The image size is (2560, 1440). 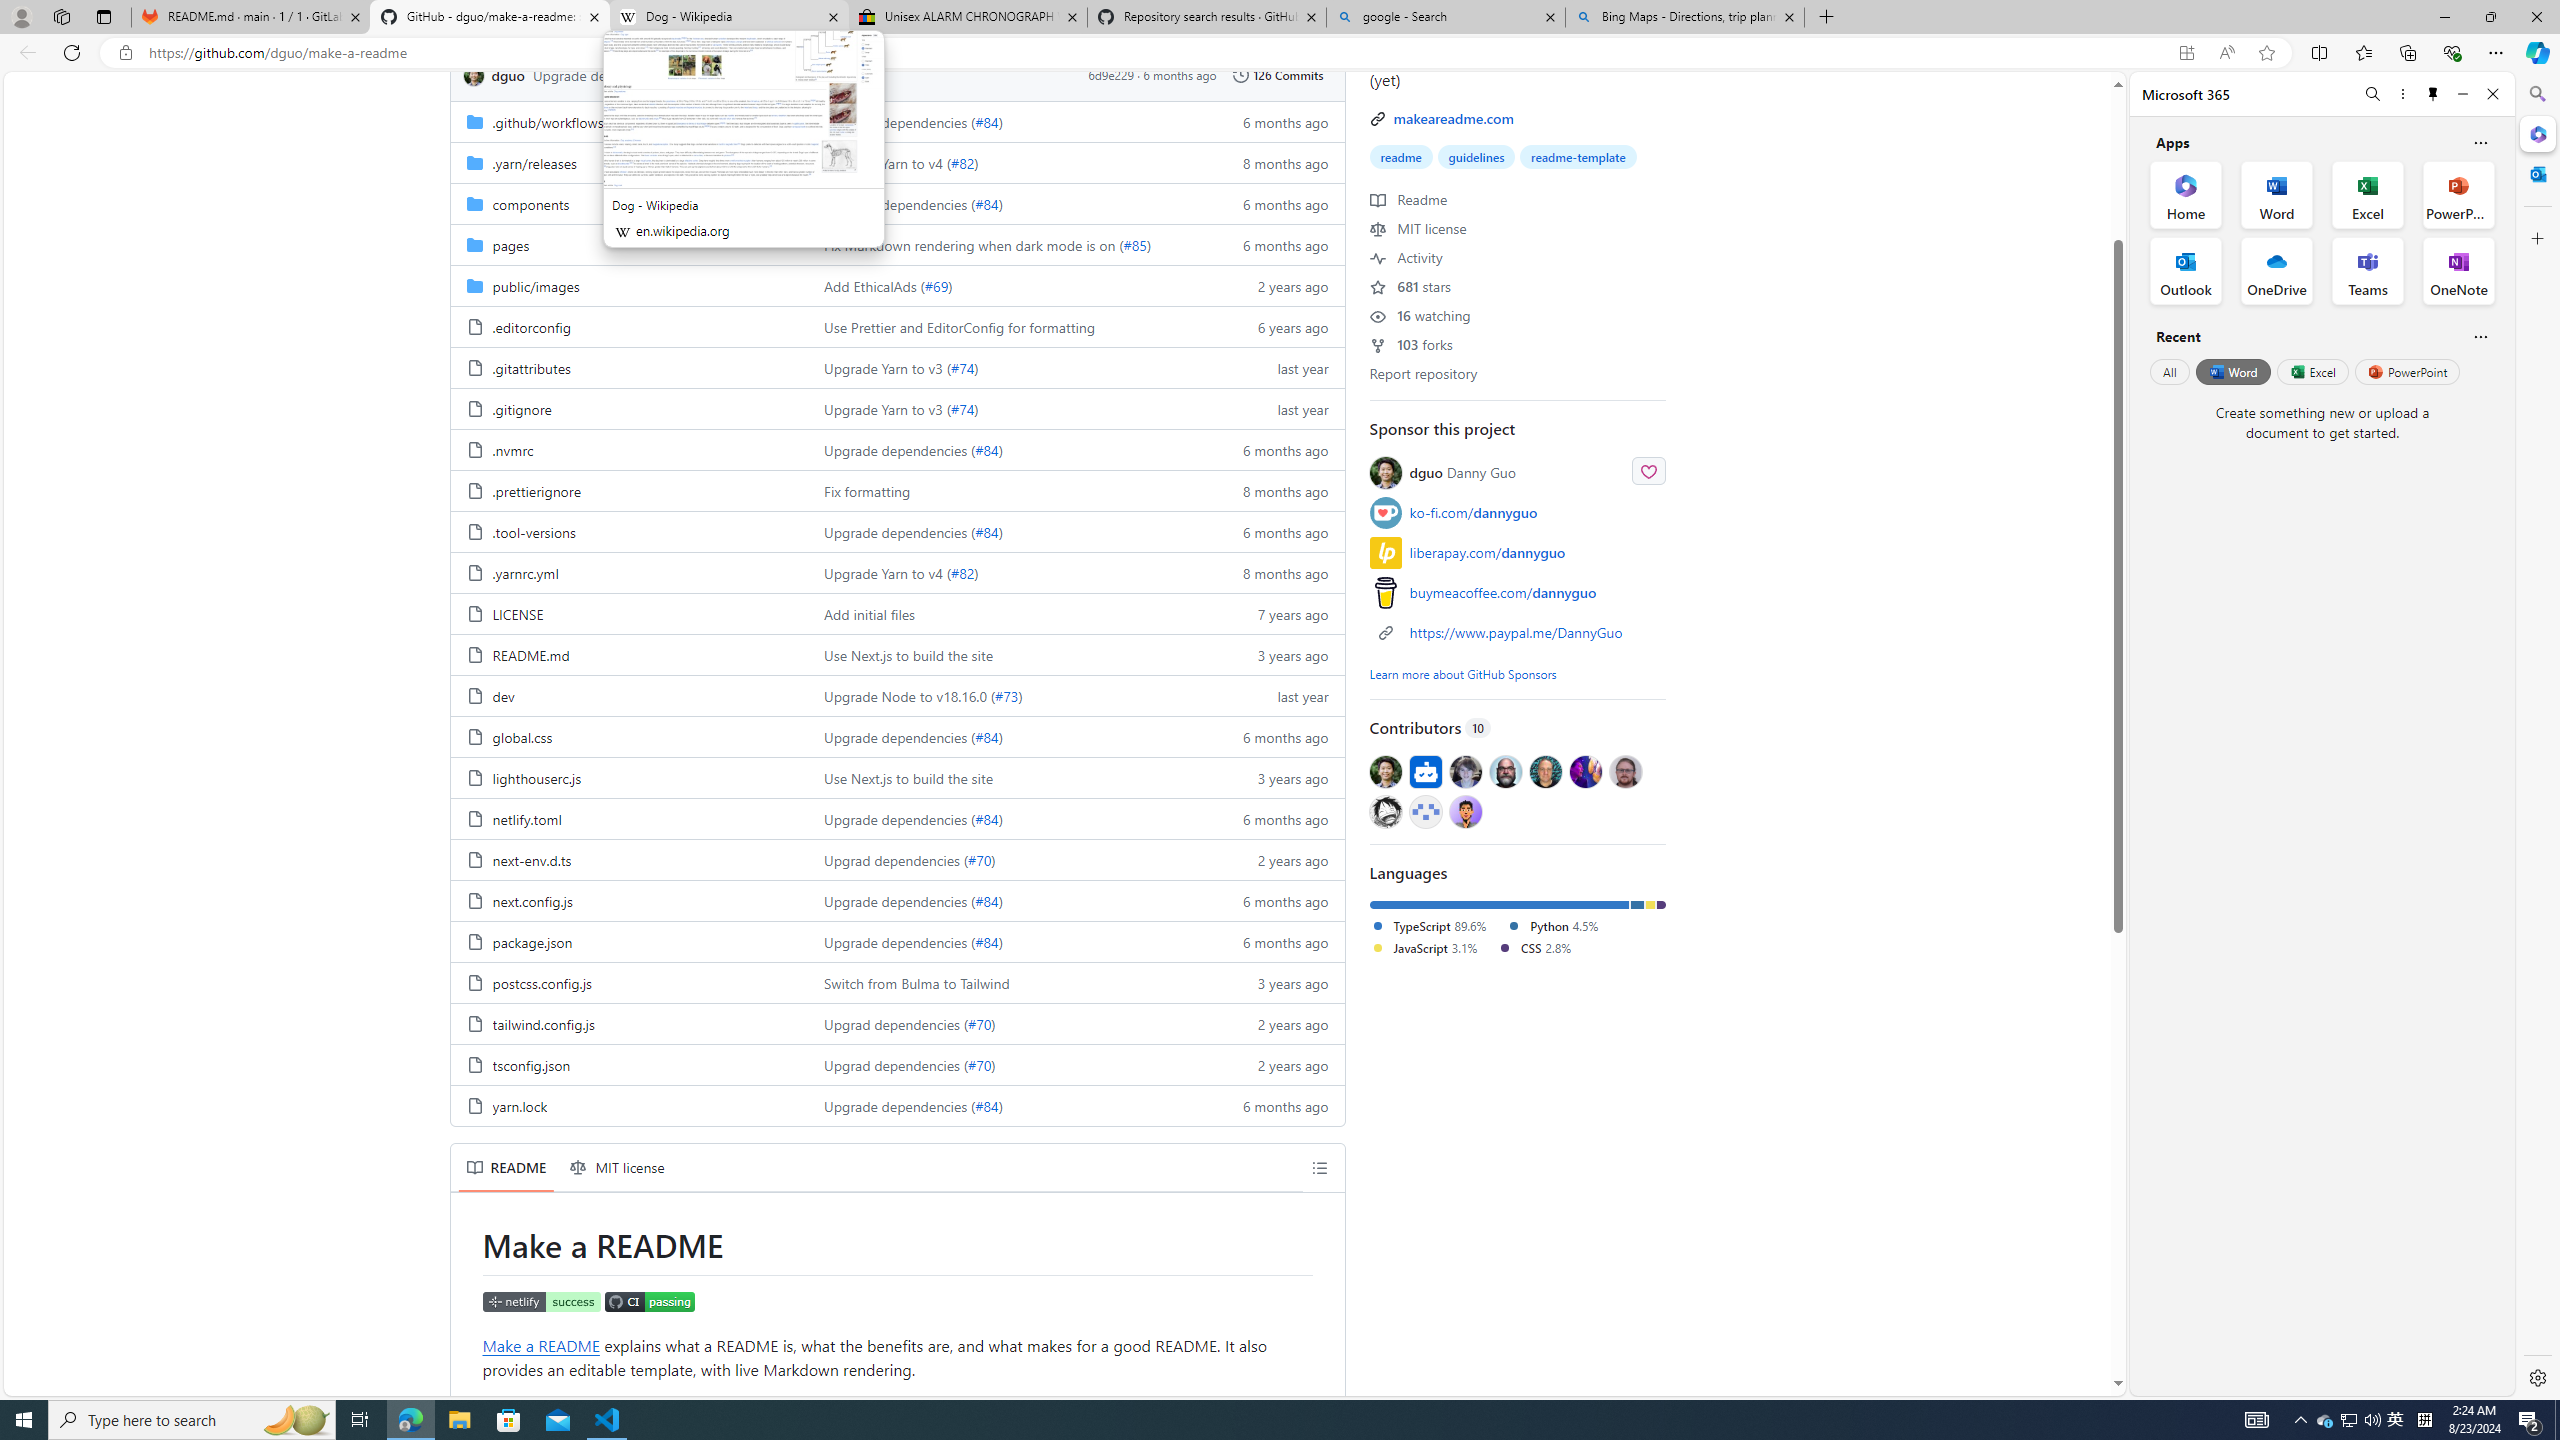 What do you see at coordinates (1424, 770) in the screenshot?
I see `@dependabot[bot]` at bounding box center [1424, 770].